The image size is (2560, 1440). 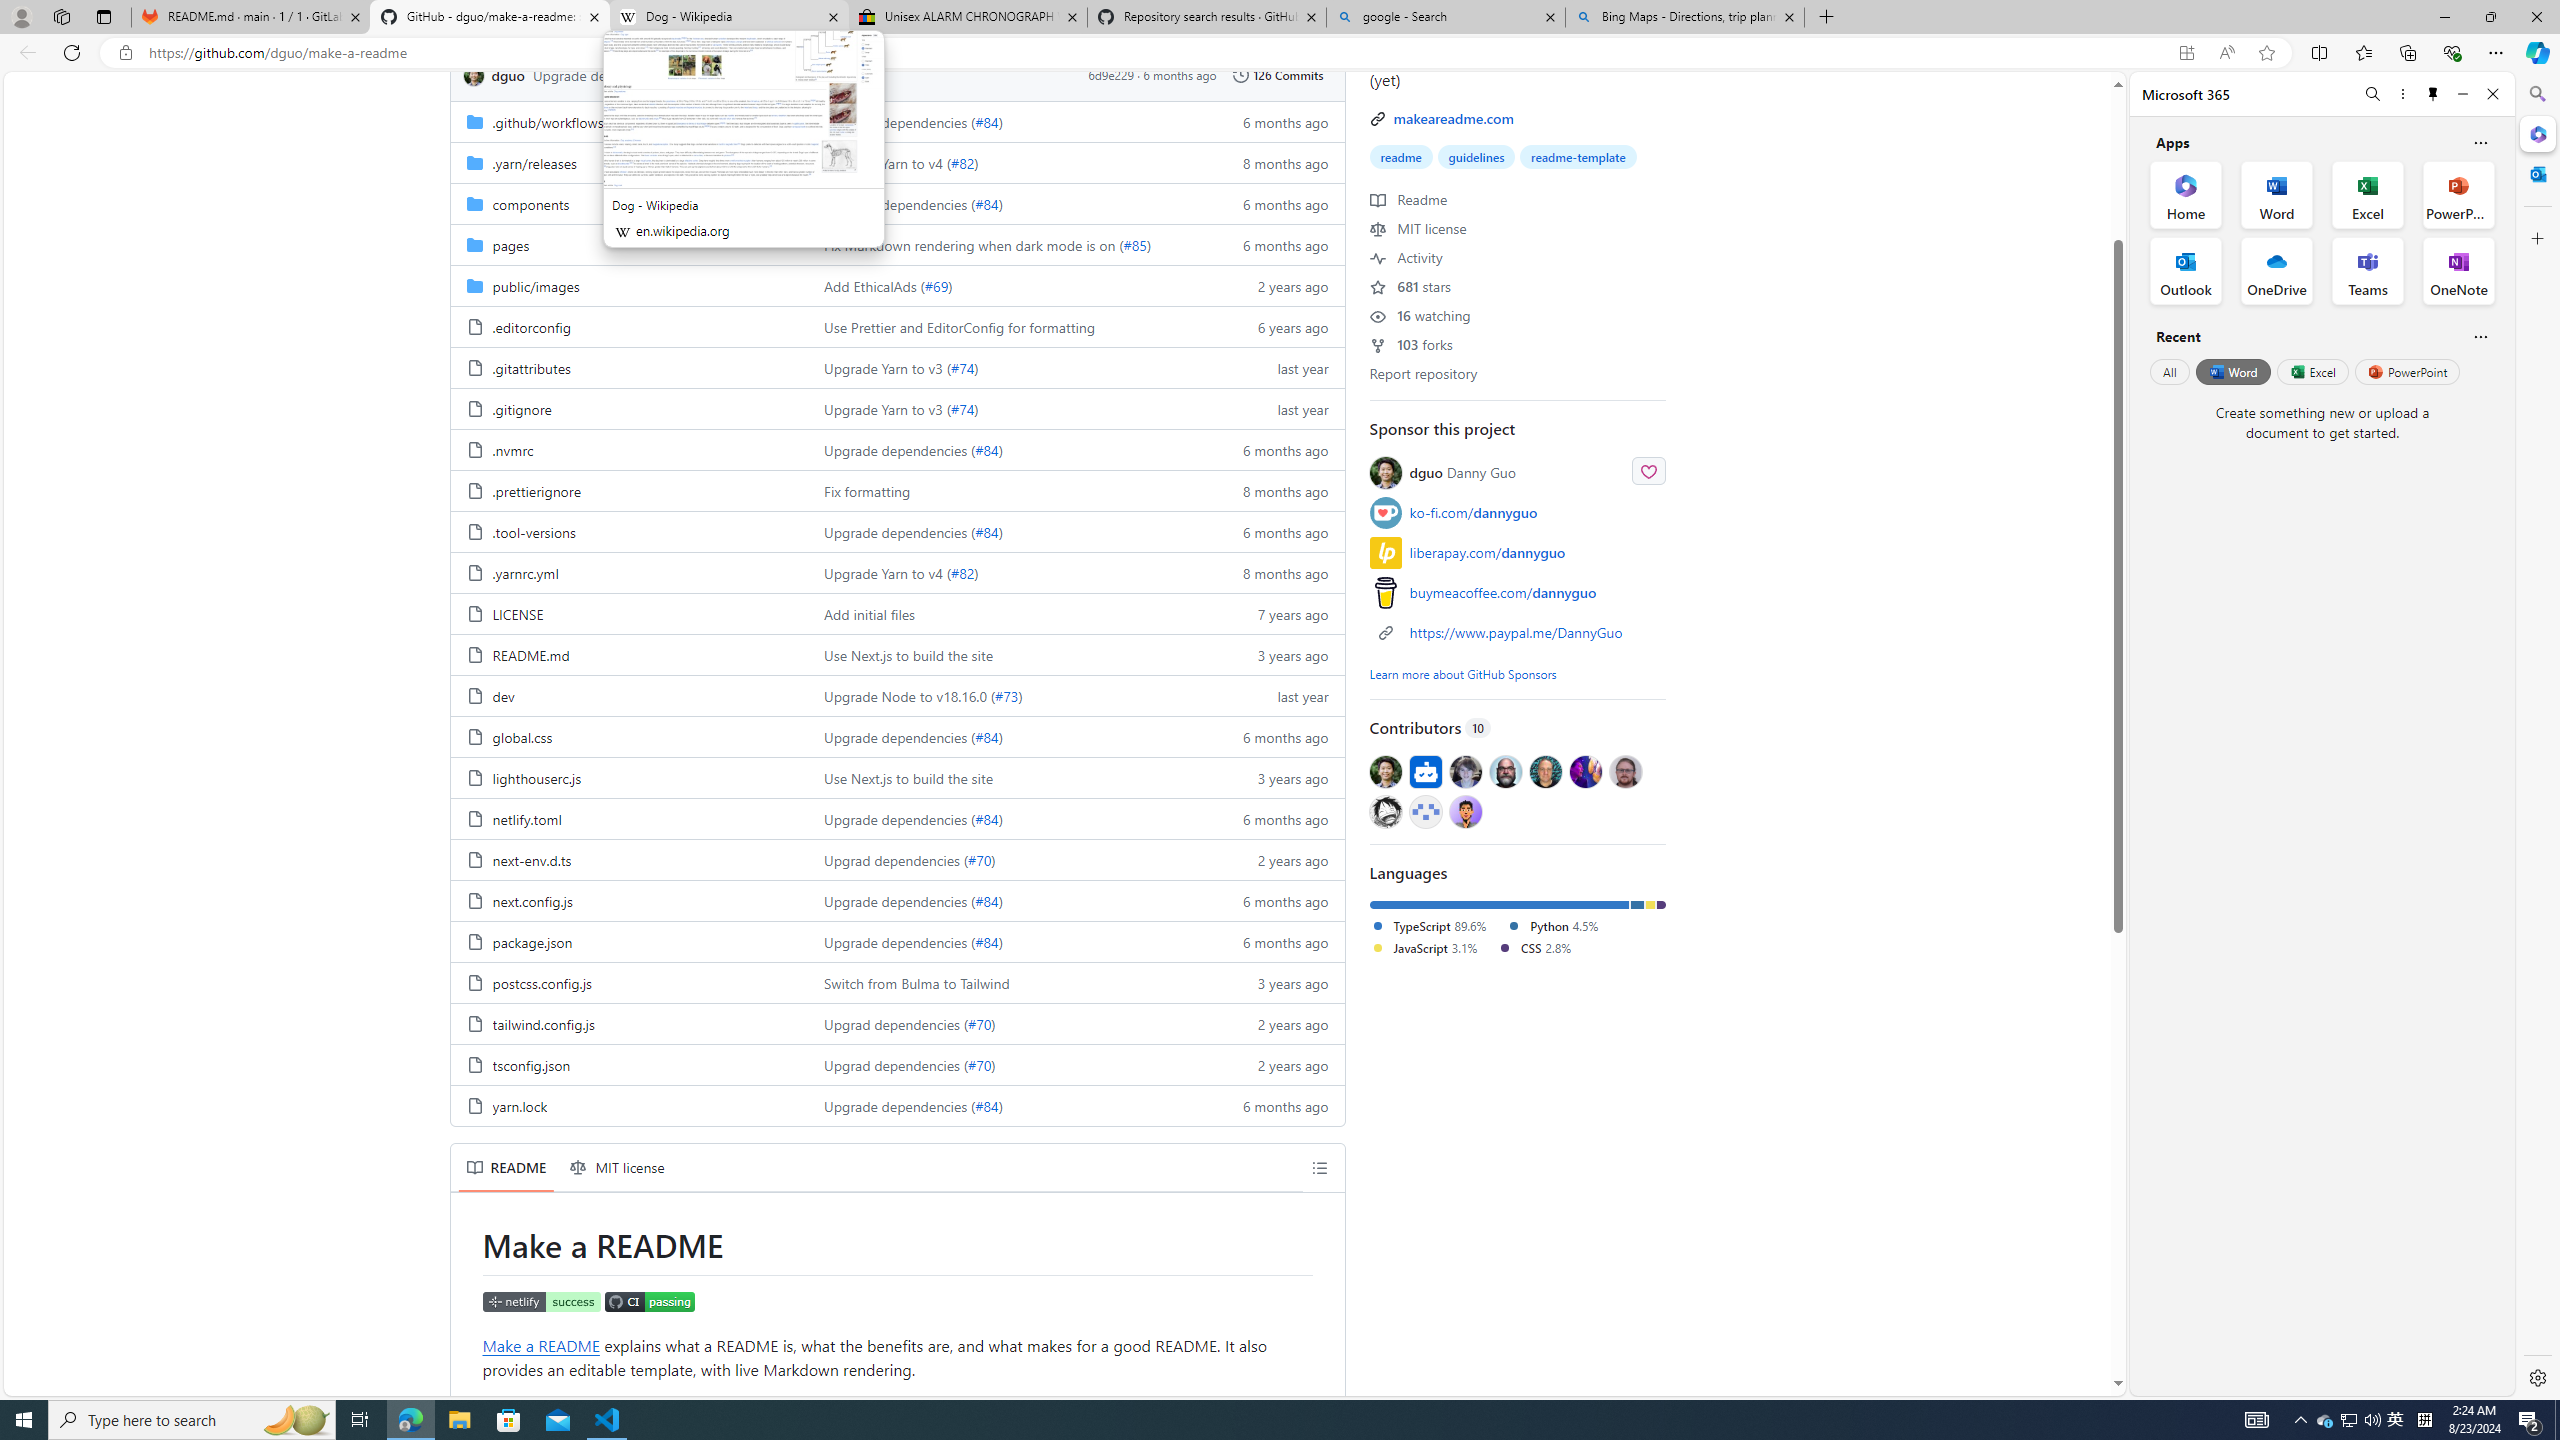 What do you see at coordinates (1424, 770) in the screenshot?
I see `@dependabot[bot]` at bounding box center [1424, 770].